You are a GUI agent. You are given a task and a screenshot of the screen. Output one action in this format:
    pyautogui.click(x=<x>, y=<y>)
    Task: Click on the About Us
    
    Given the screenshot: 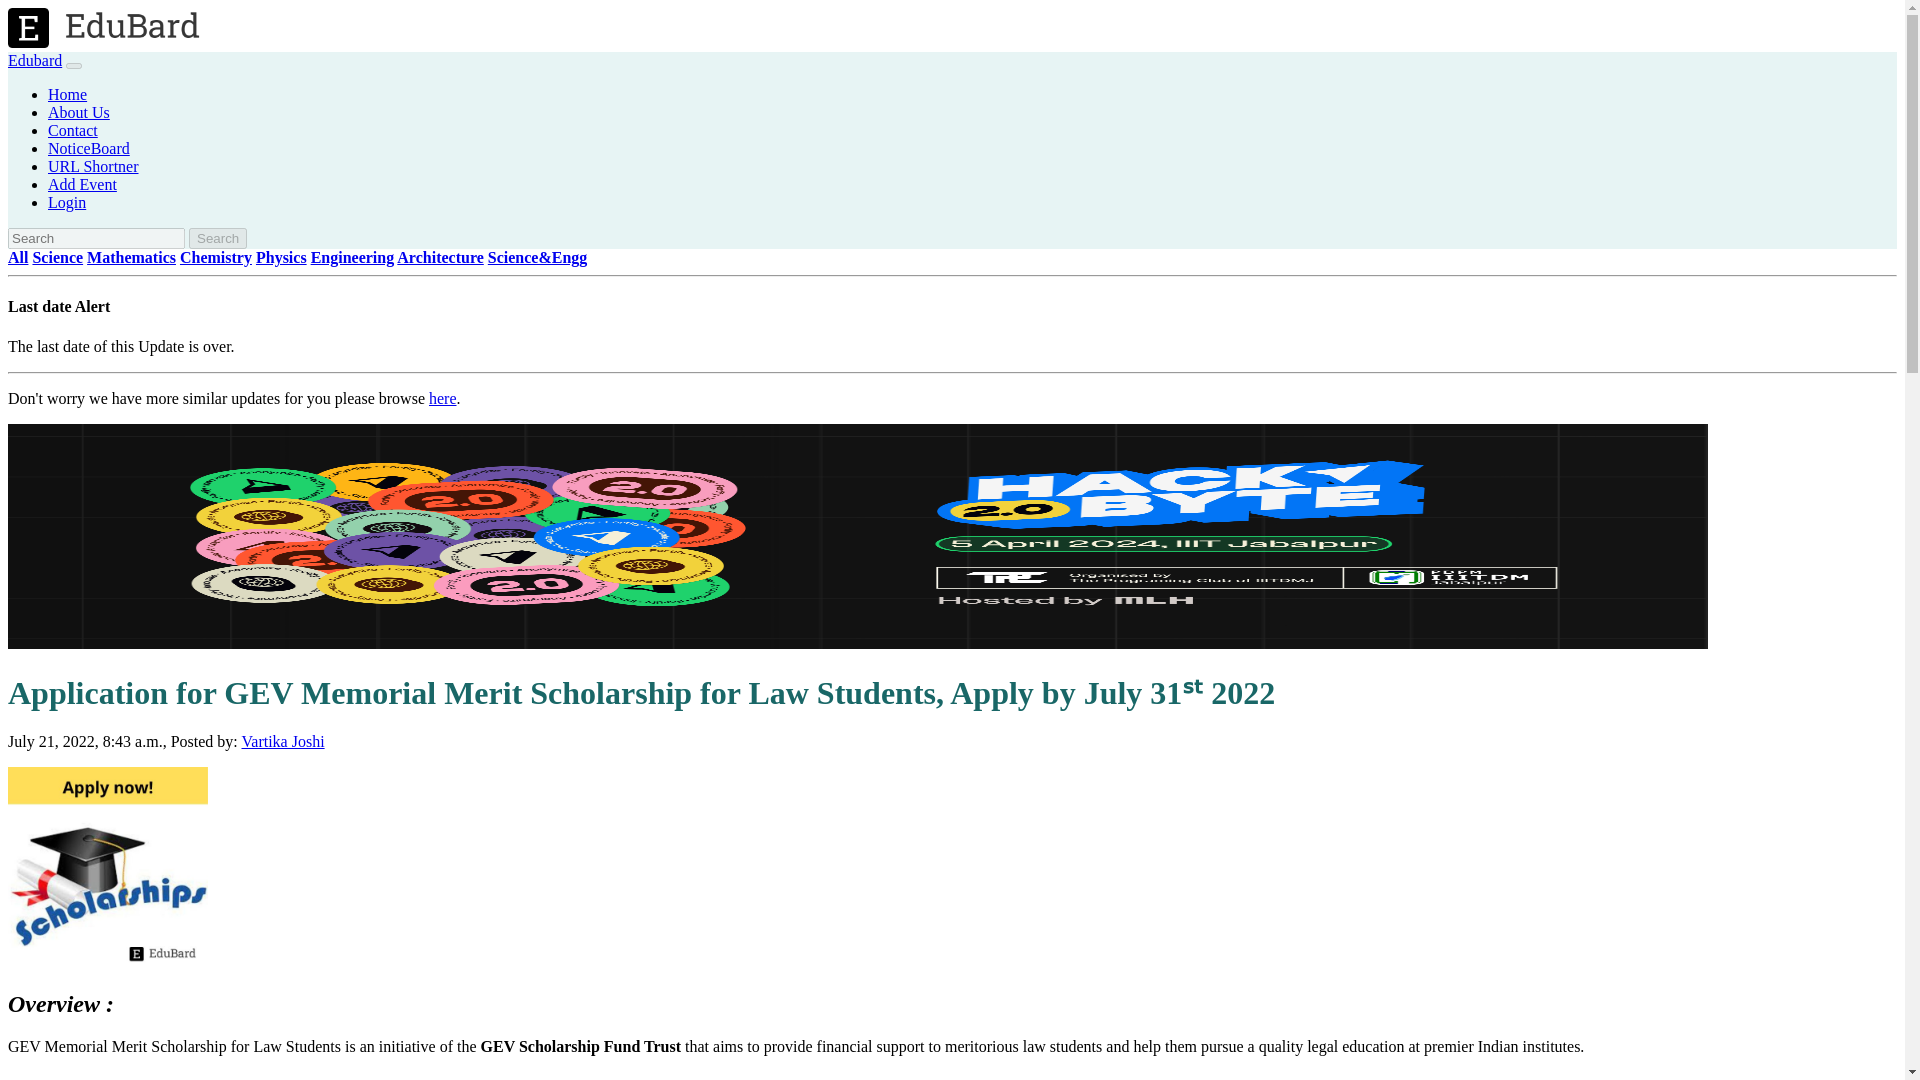 What is the action you would take?
    pyautogui.click(x=78, y=112)
    